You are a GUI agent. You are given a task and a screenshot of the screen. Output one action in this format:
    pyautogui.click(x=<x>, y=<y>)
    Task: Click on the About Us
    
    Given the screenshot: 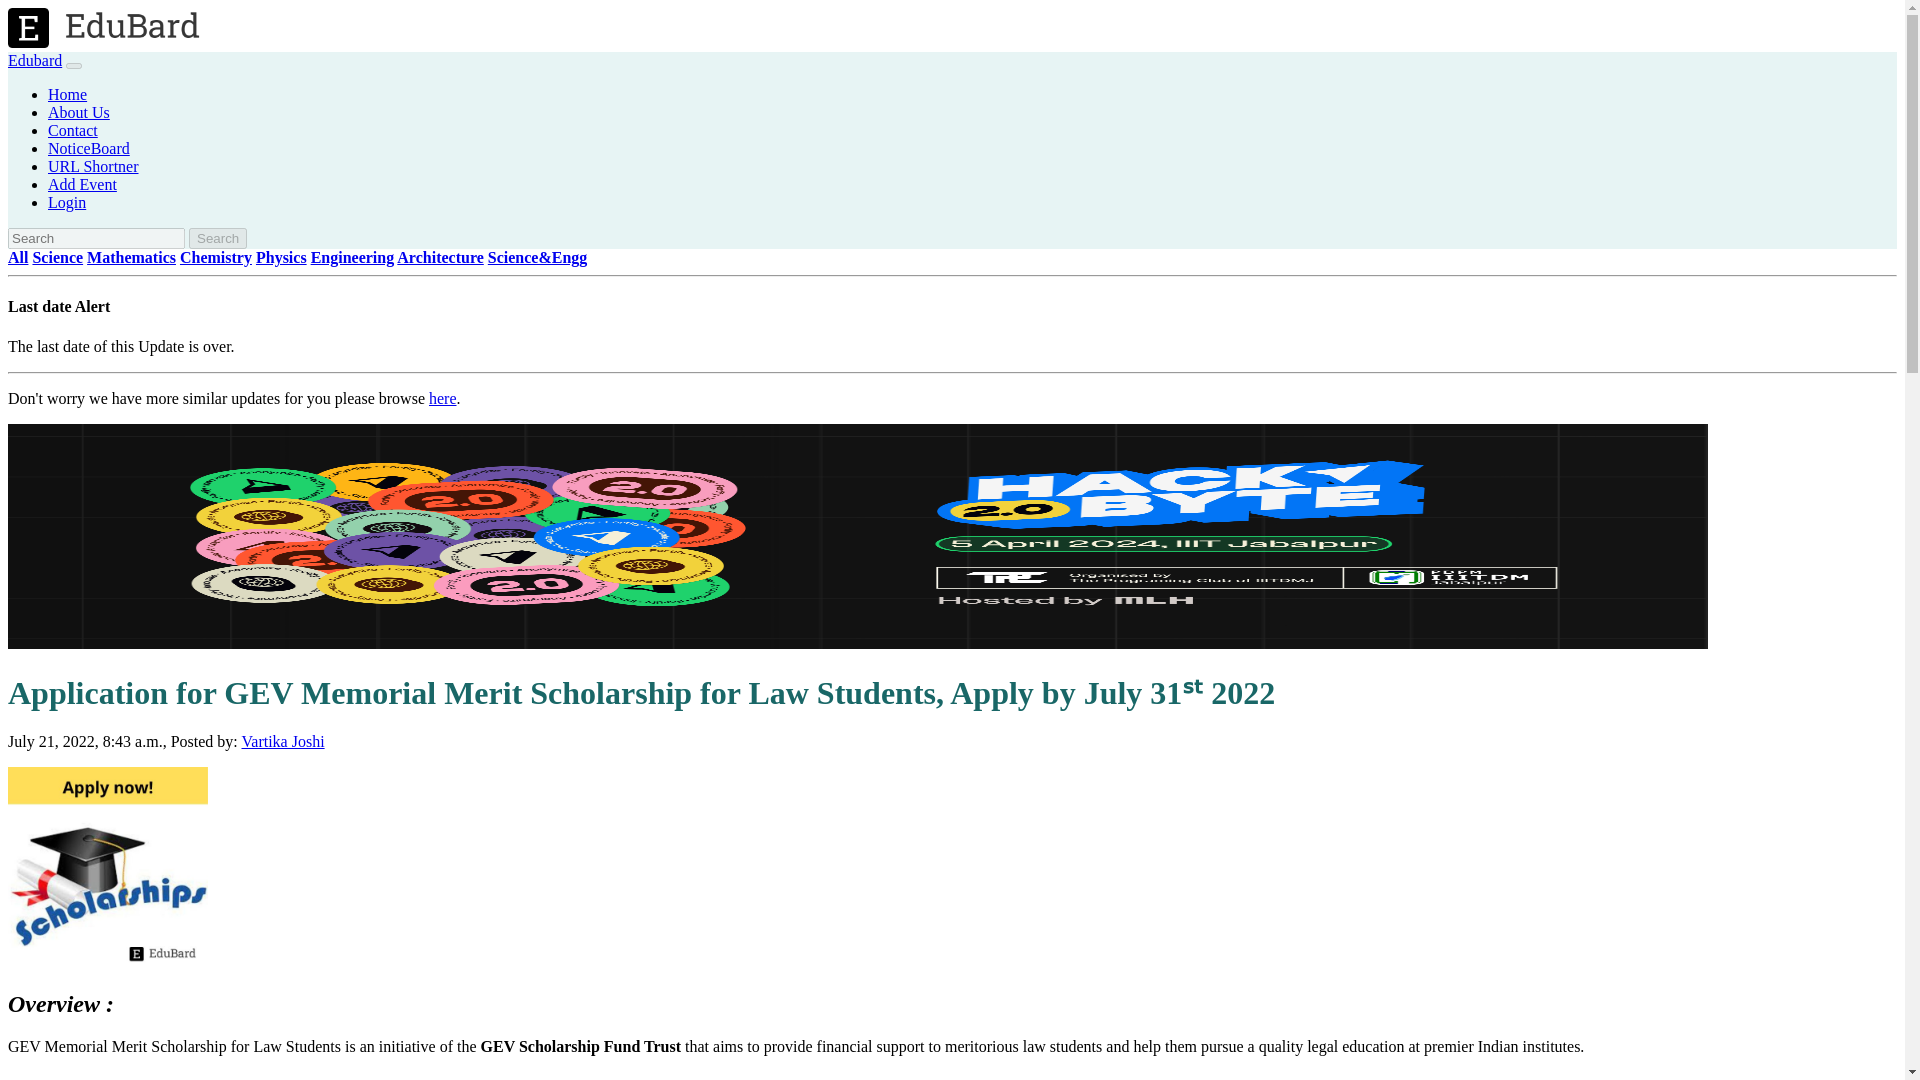 What is the action you would take?
    pyautogui.click(x=78, y=112)
    